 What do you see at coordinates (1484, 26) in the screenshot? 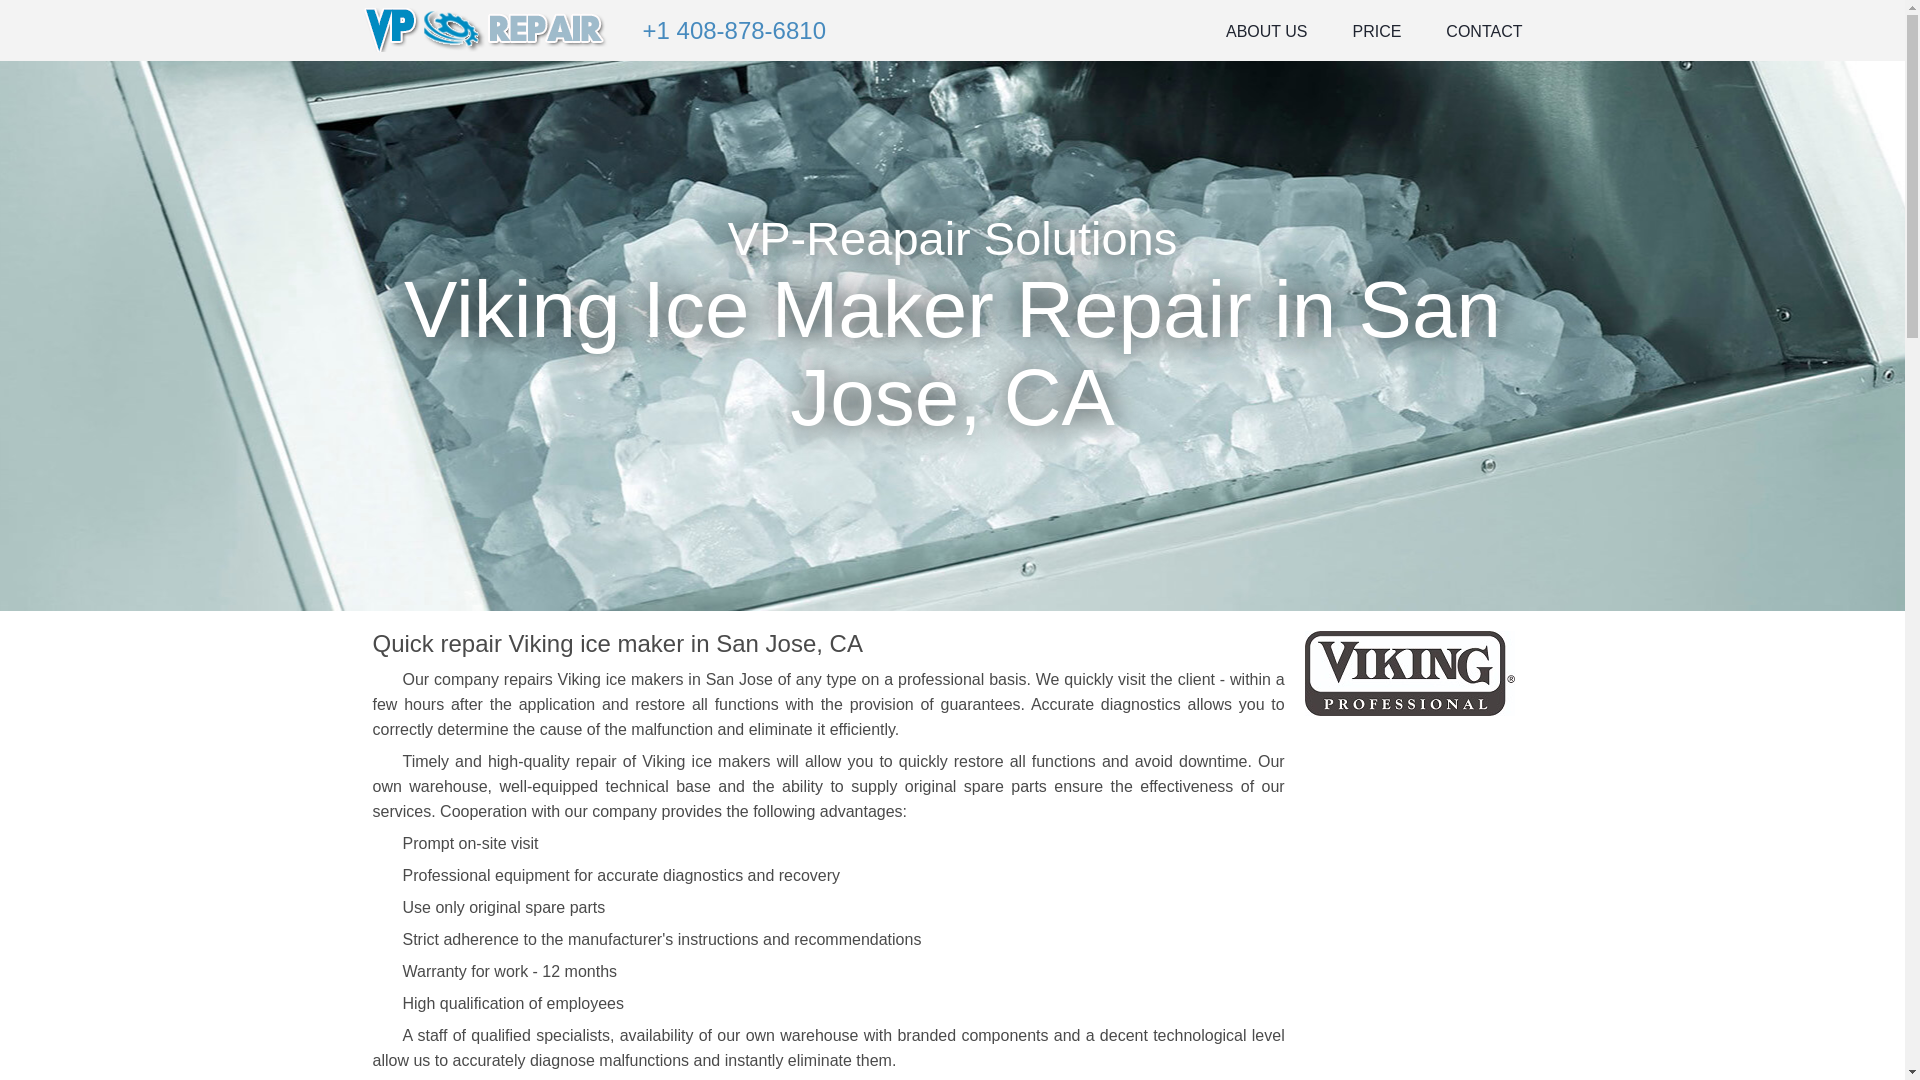
I see `CONTACT` at bounding box center [1484, 26].